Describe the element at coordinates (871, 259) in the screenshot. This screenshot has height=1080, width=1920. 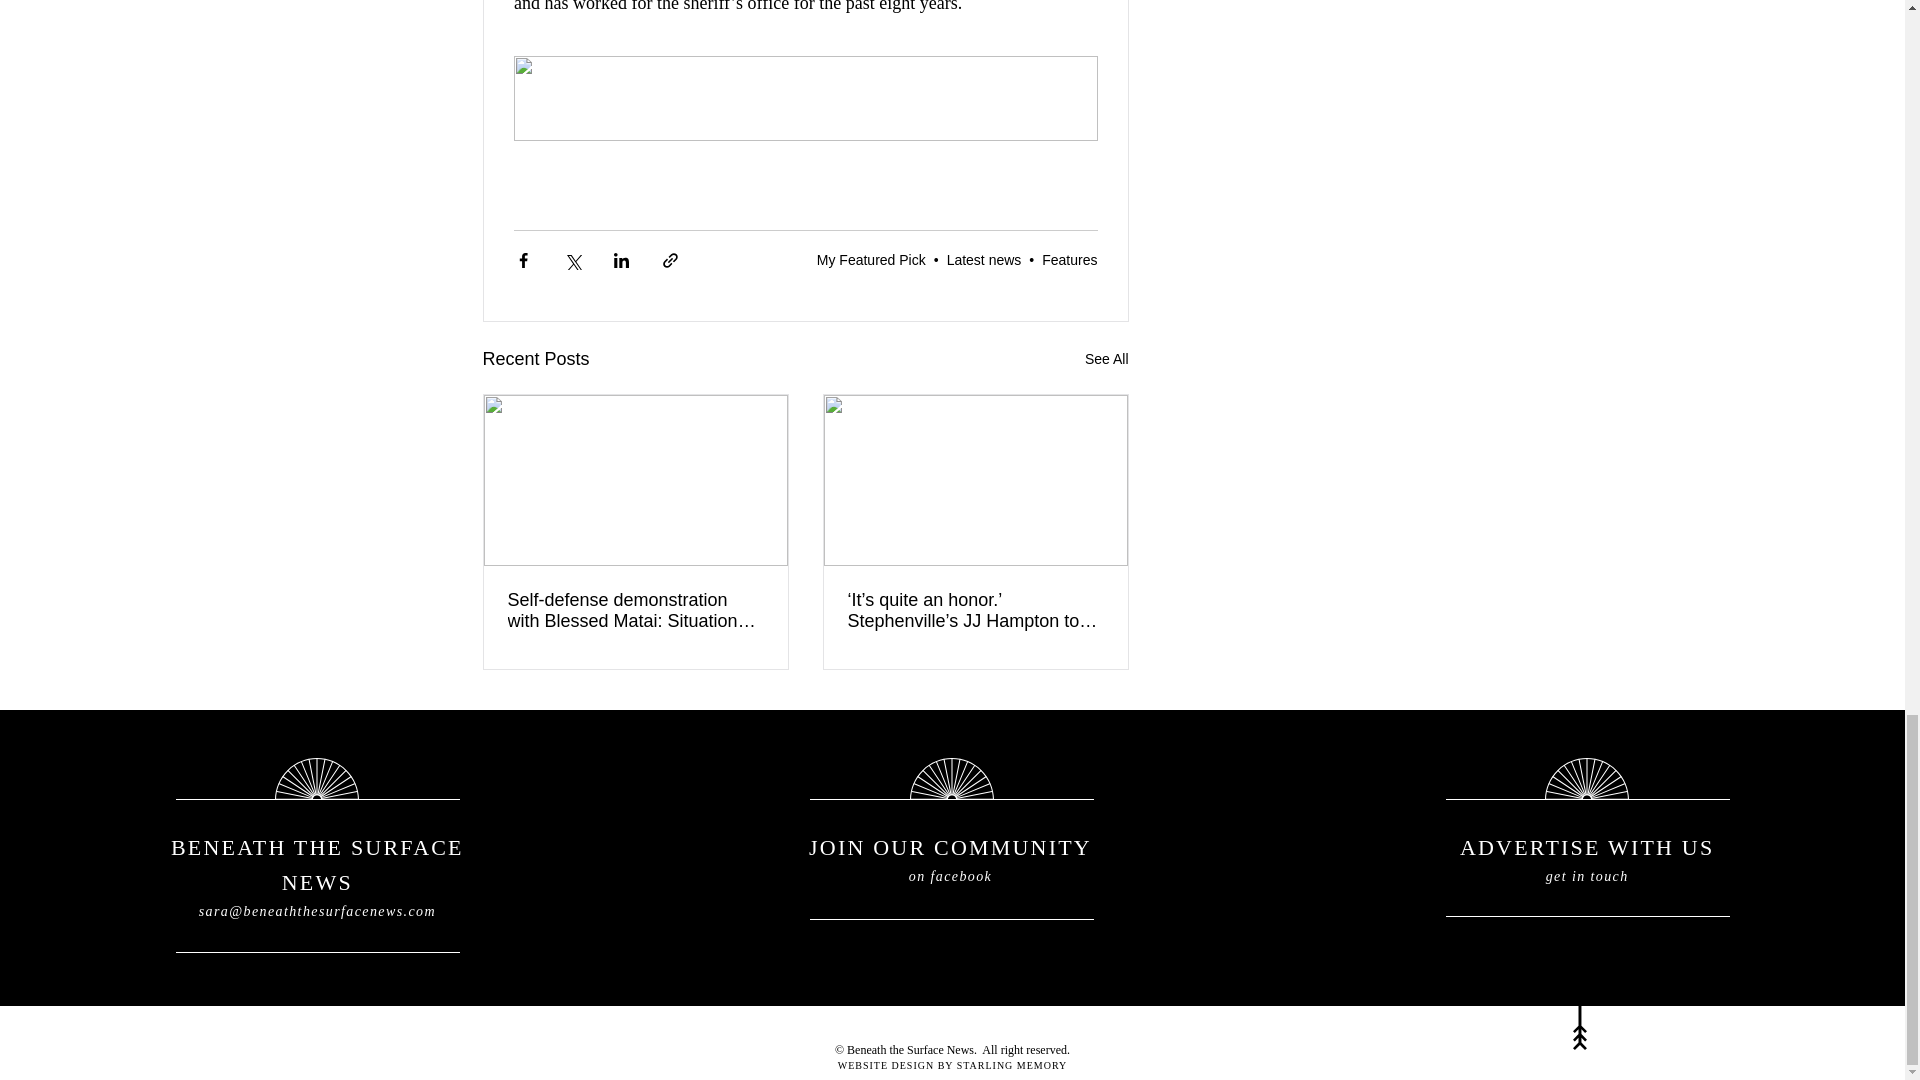
I see `My Featured Pick` at that location.